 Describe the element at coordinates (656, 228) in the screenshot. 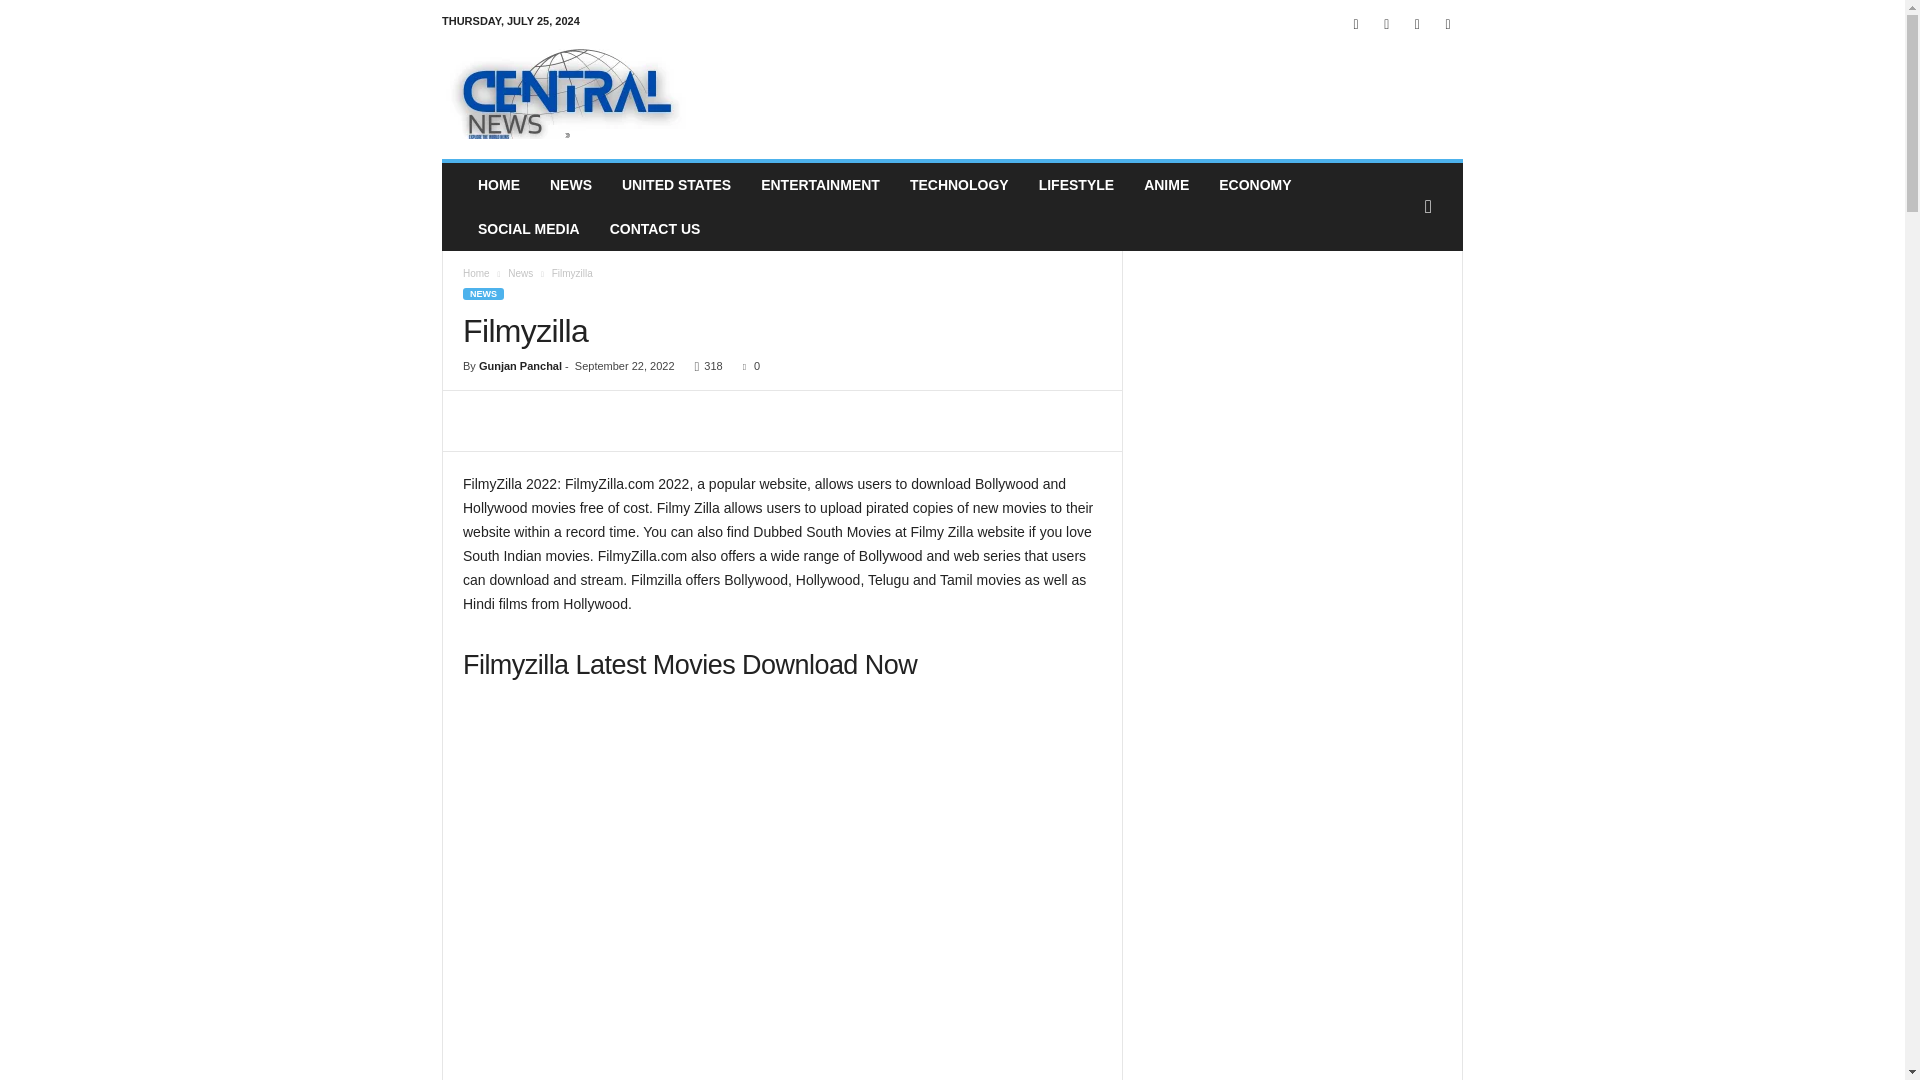

I see `CONTACT US` at that location.